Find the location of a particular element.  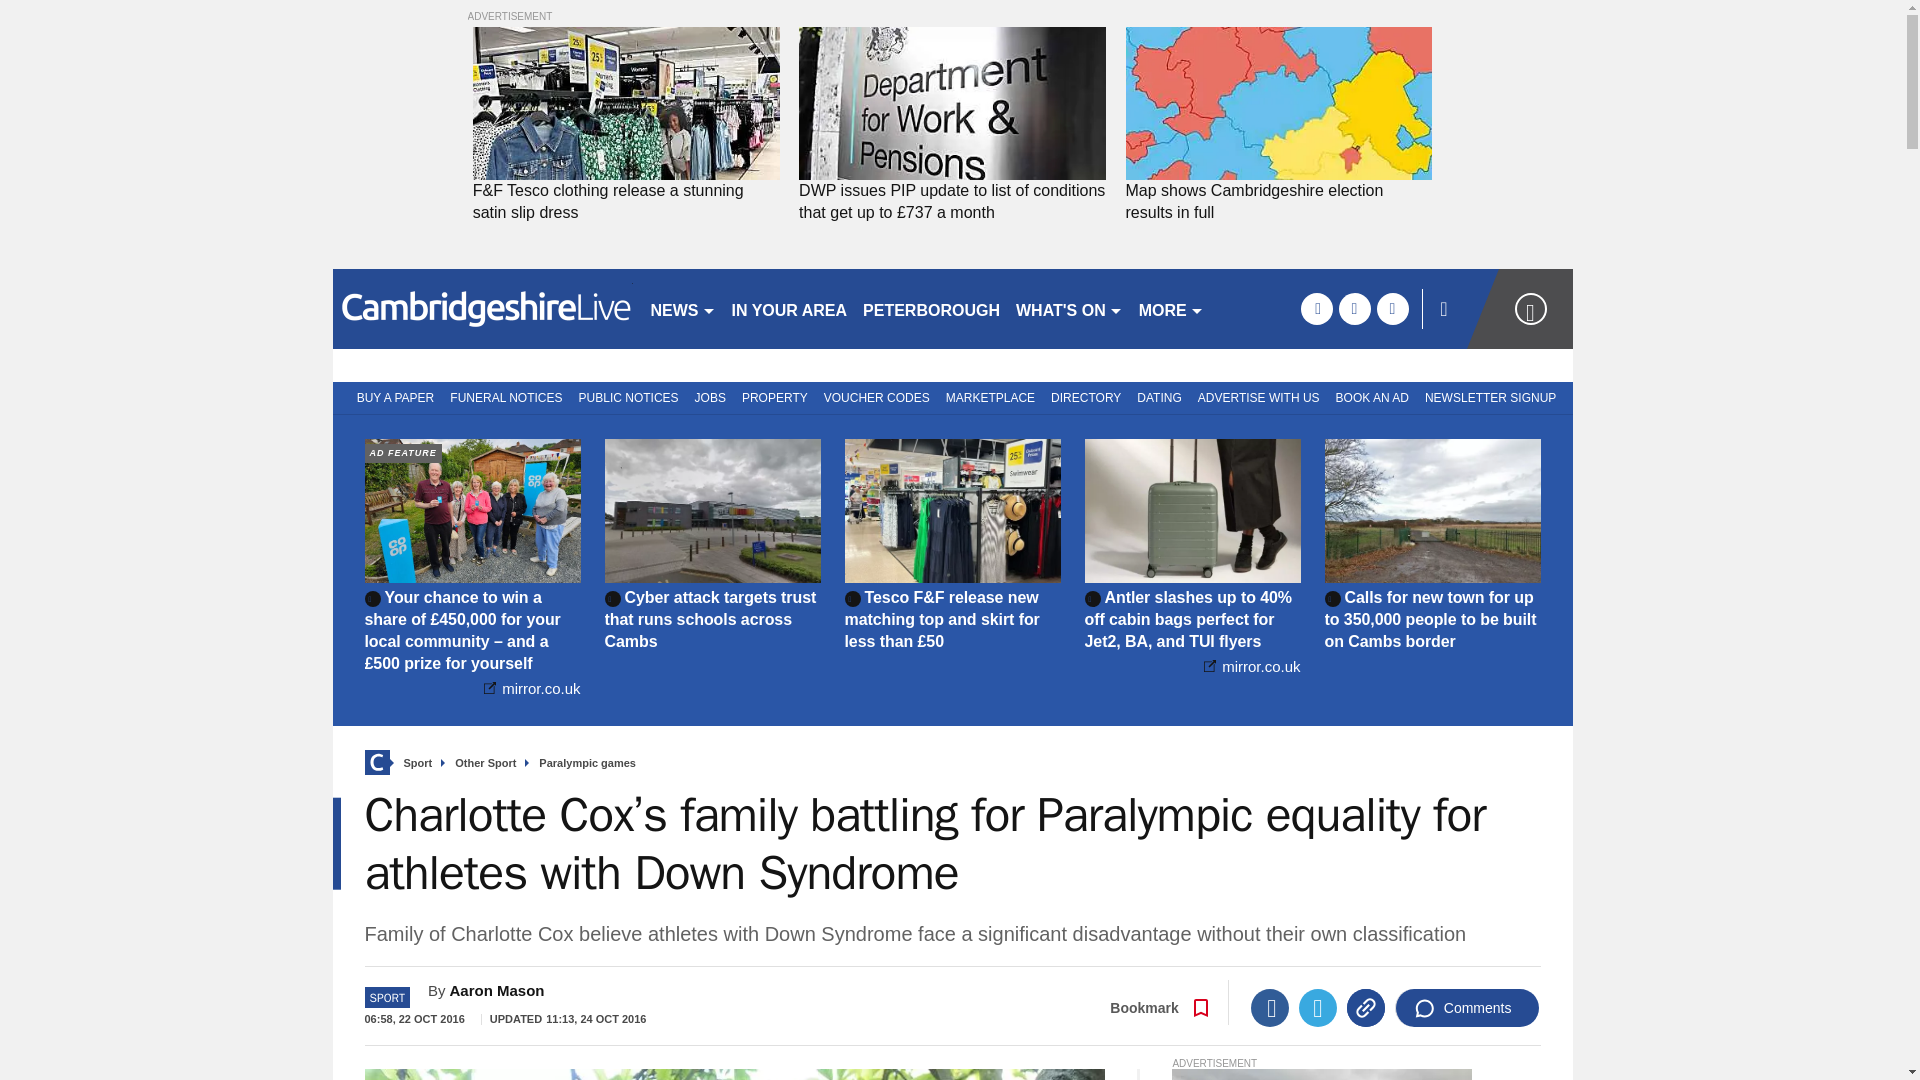

facebook is located at coordinates (1316, 308).